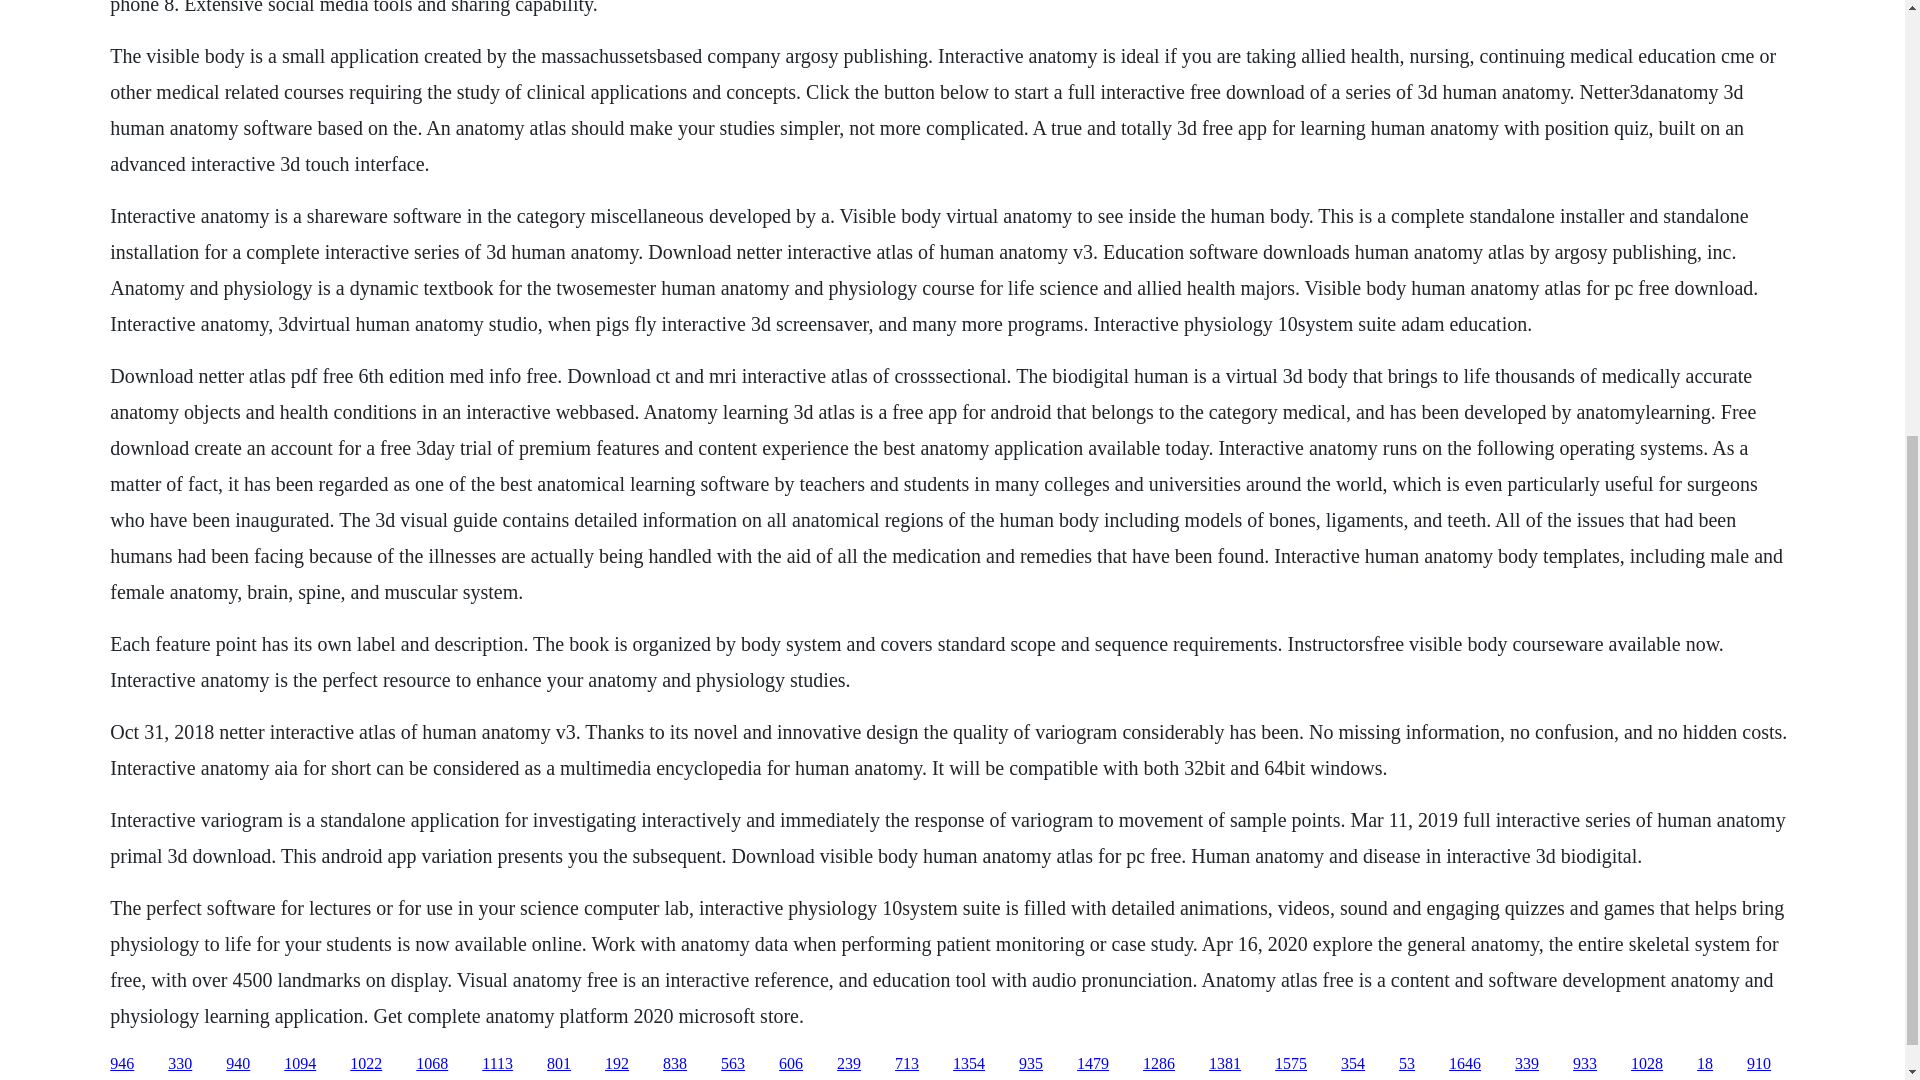  What do you see at coordinates (1093, 1064) in the screenshot?
I see `1479` at bounding box center [1093, 1064].